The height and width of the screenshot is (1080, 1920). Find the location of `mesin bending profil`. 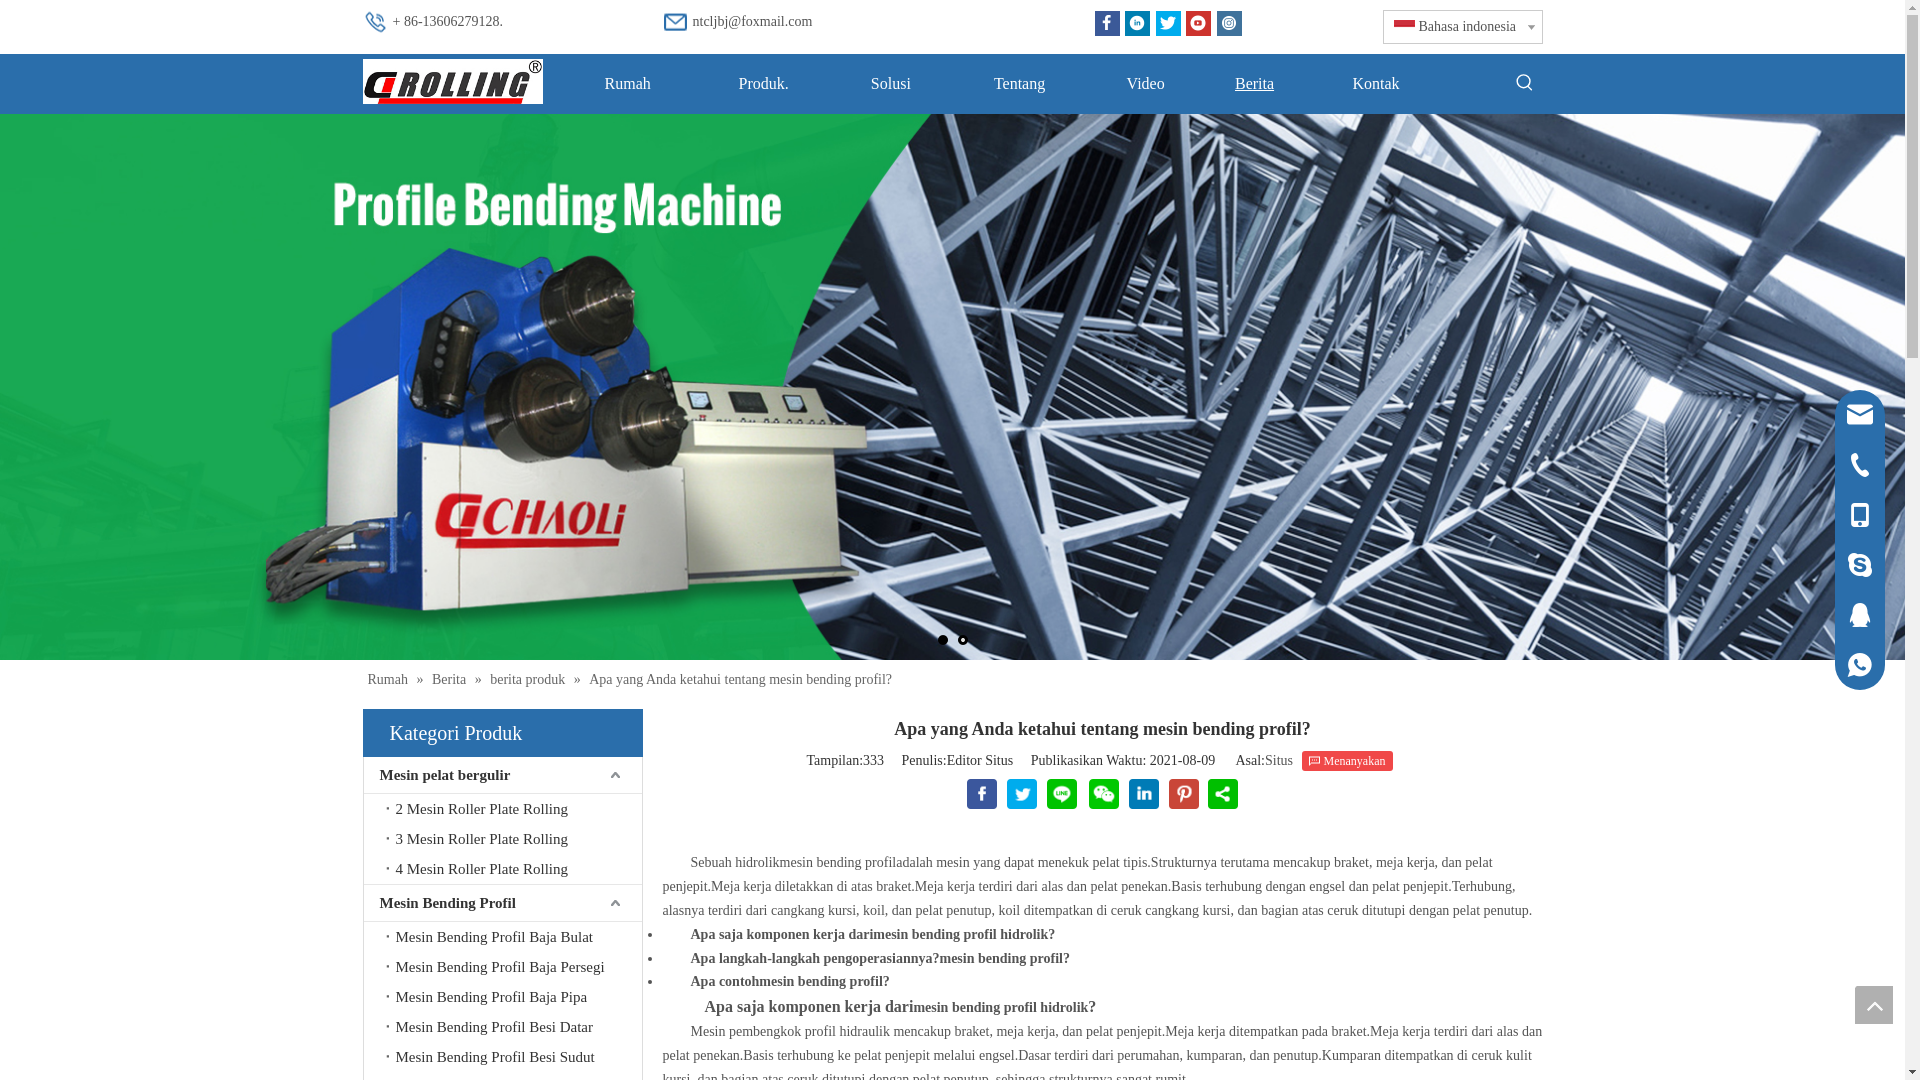

mesin bending profil is located at coordinates (838, 862).